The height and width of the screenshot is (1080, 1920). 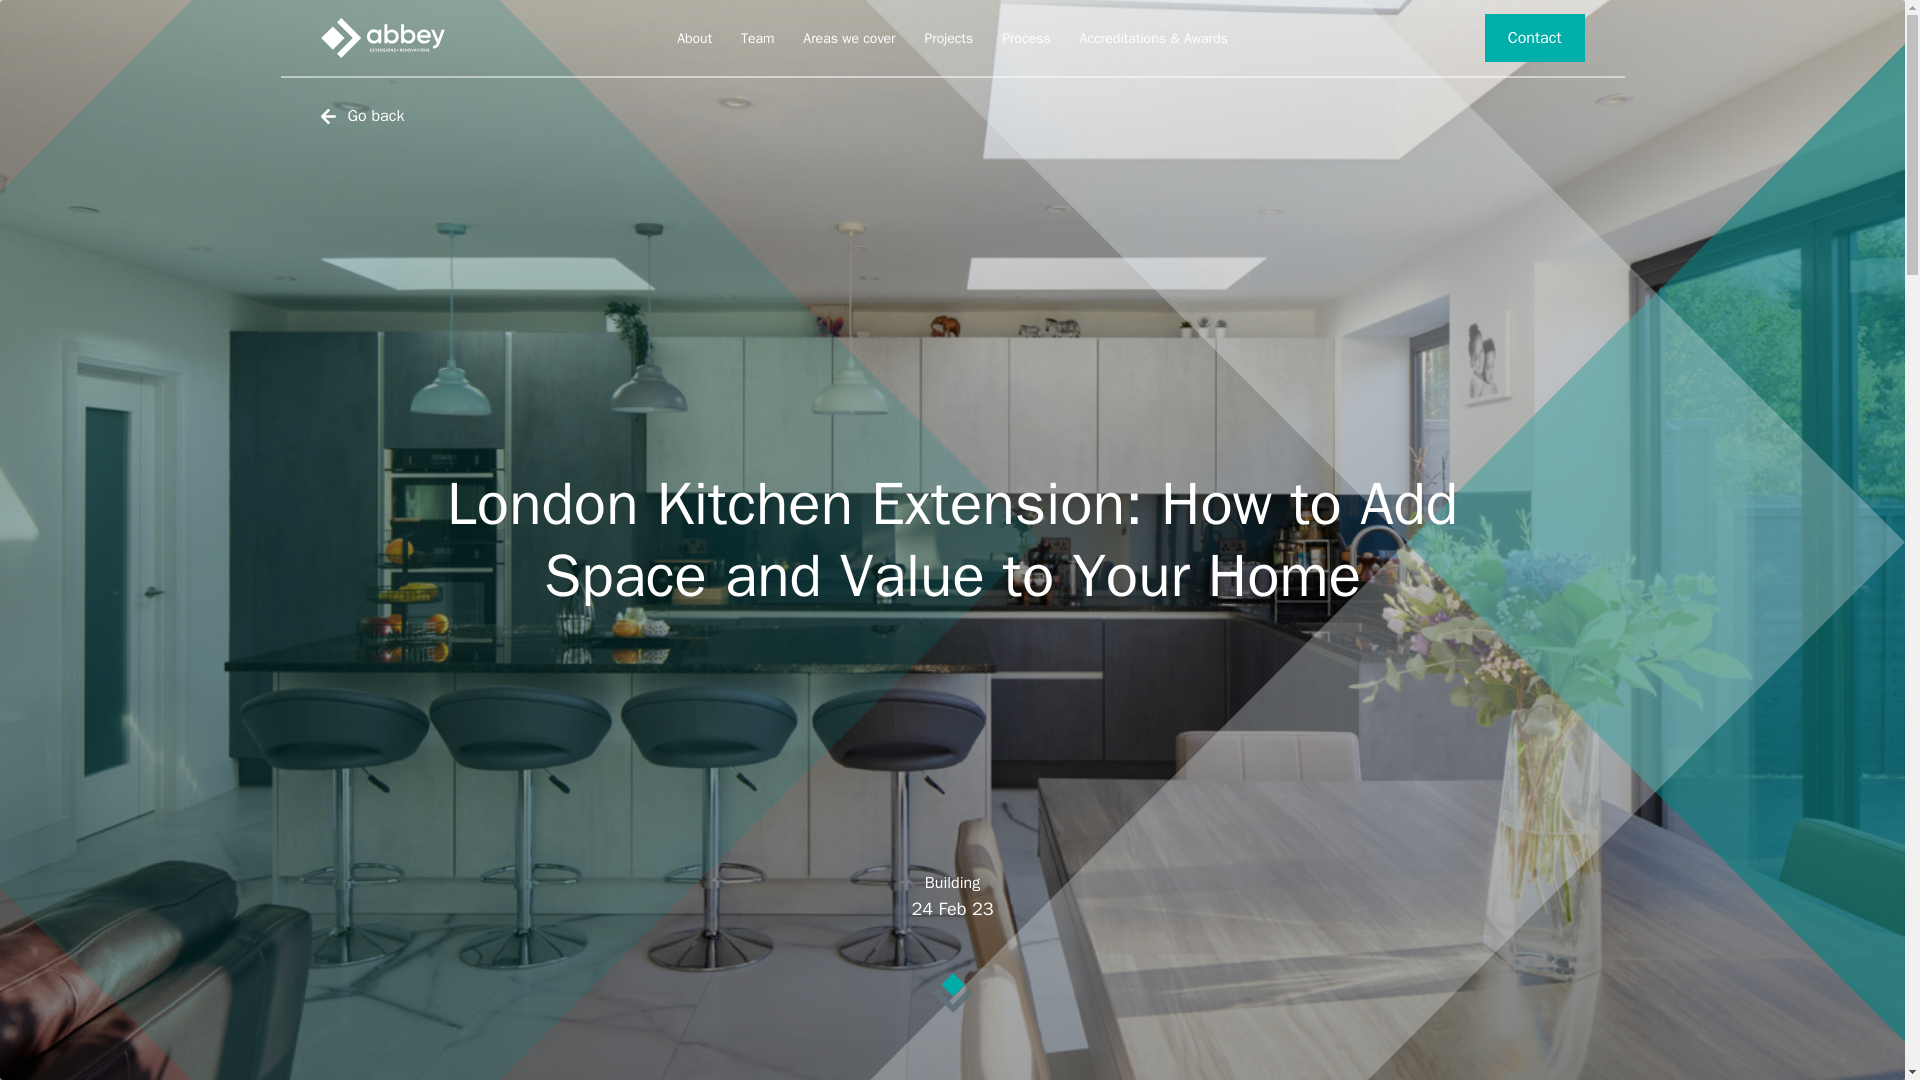 What do you see at coordinates (382, 38) in the screenshot?
I see `Go to the homepage` at bounding box center [382, 38].